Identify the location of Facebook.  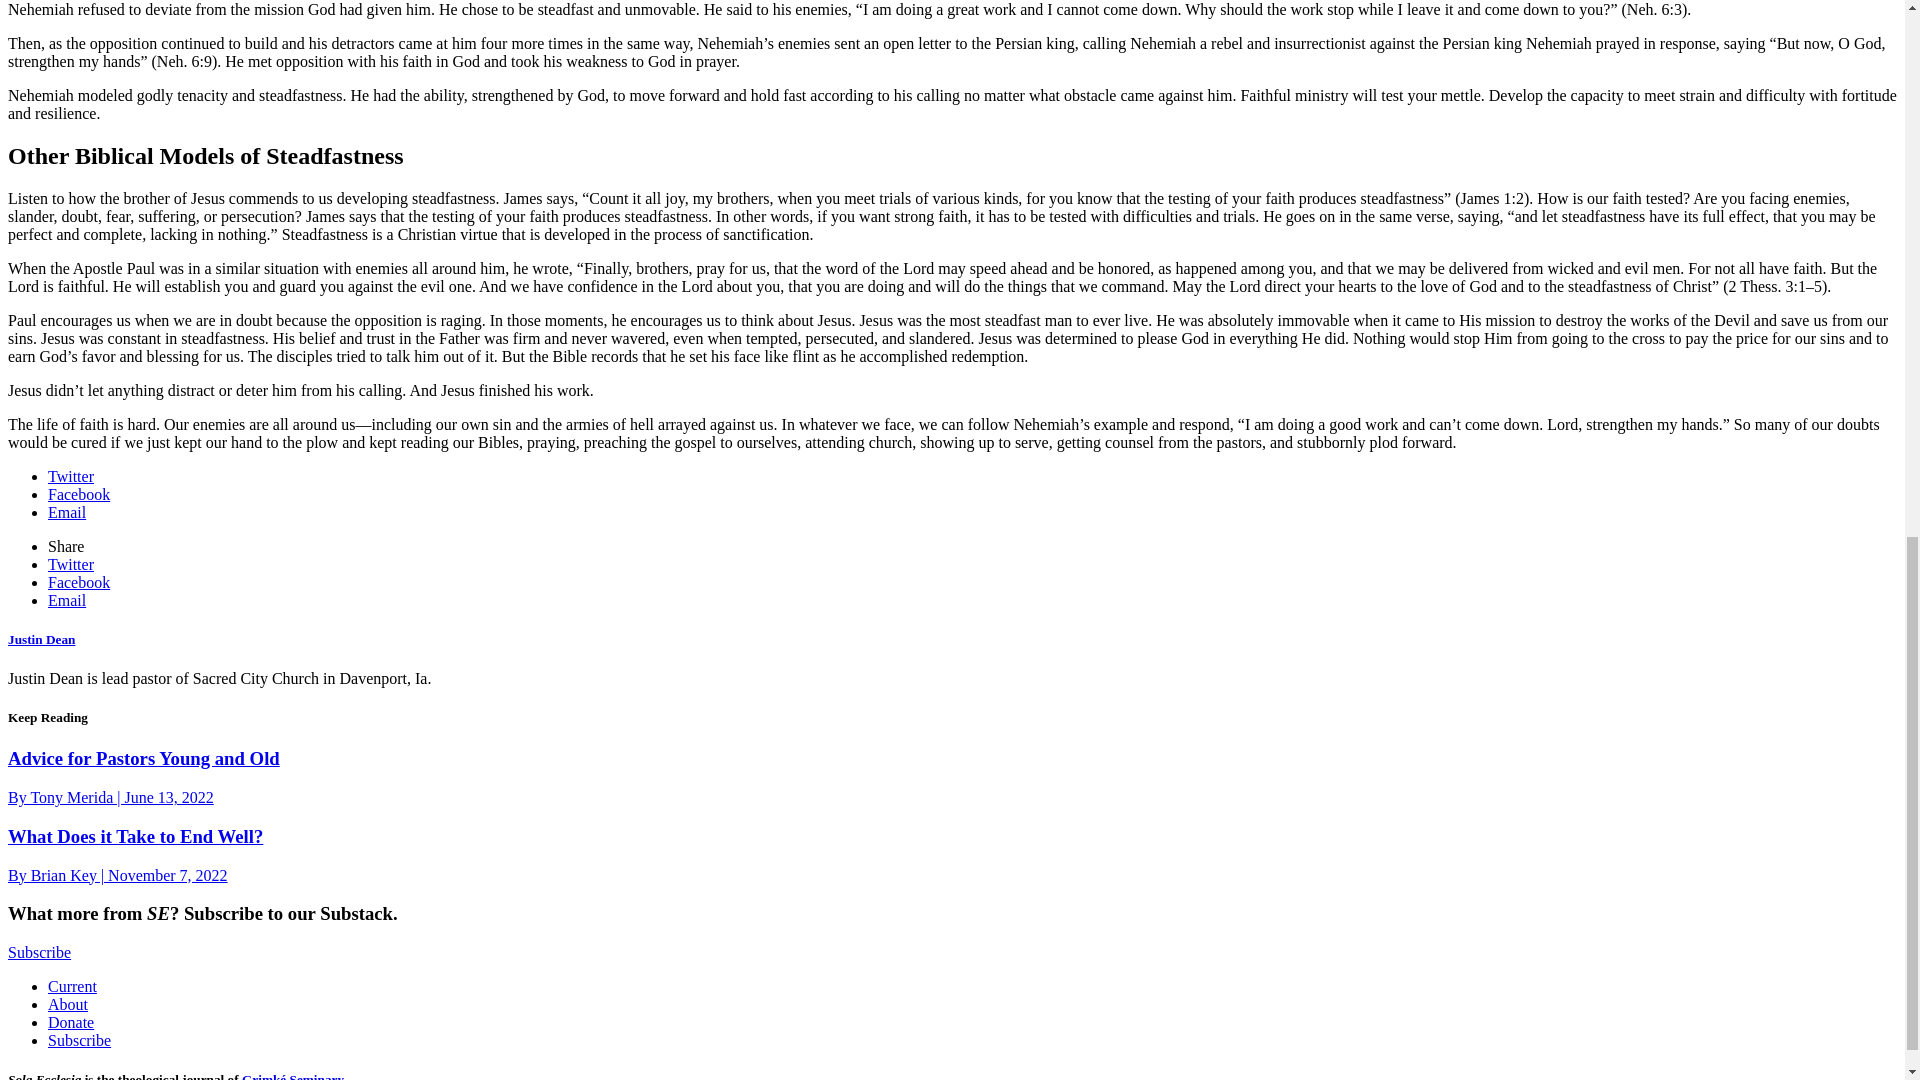
(78, 582).